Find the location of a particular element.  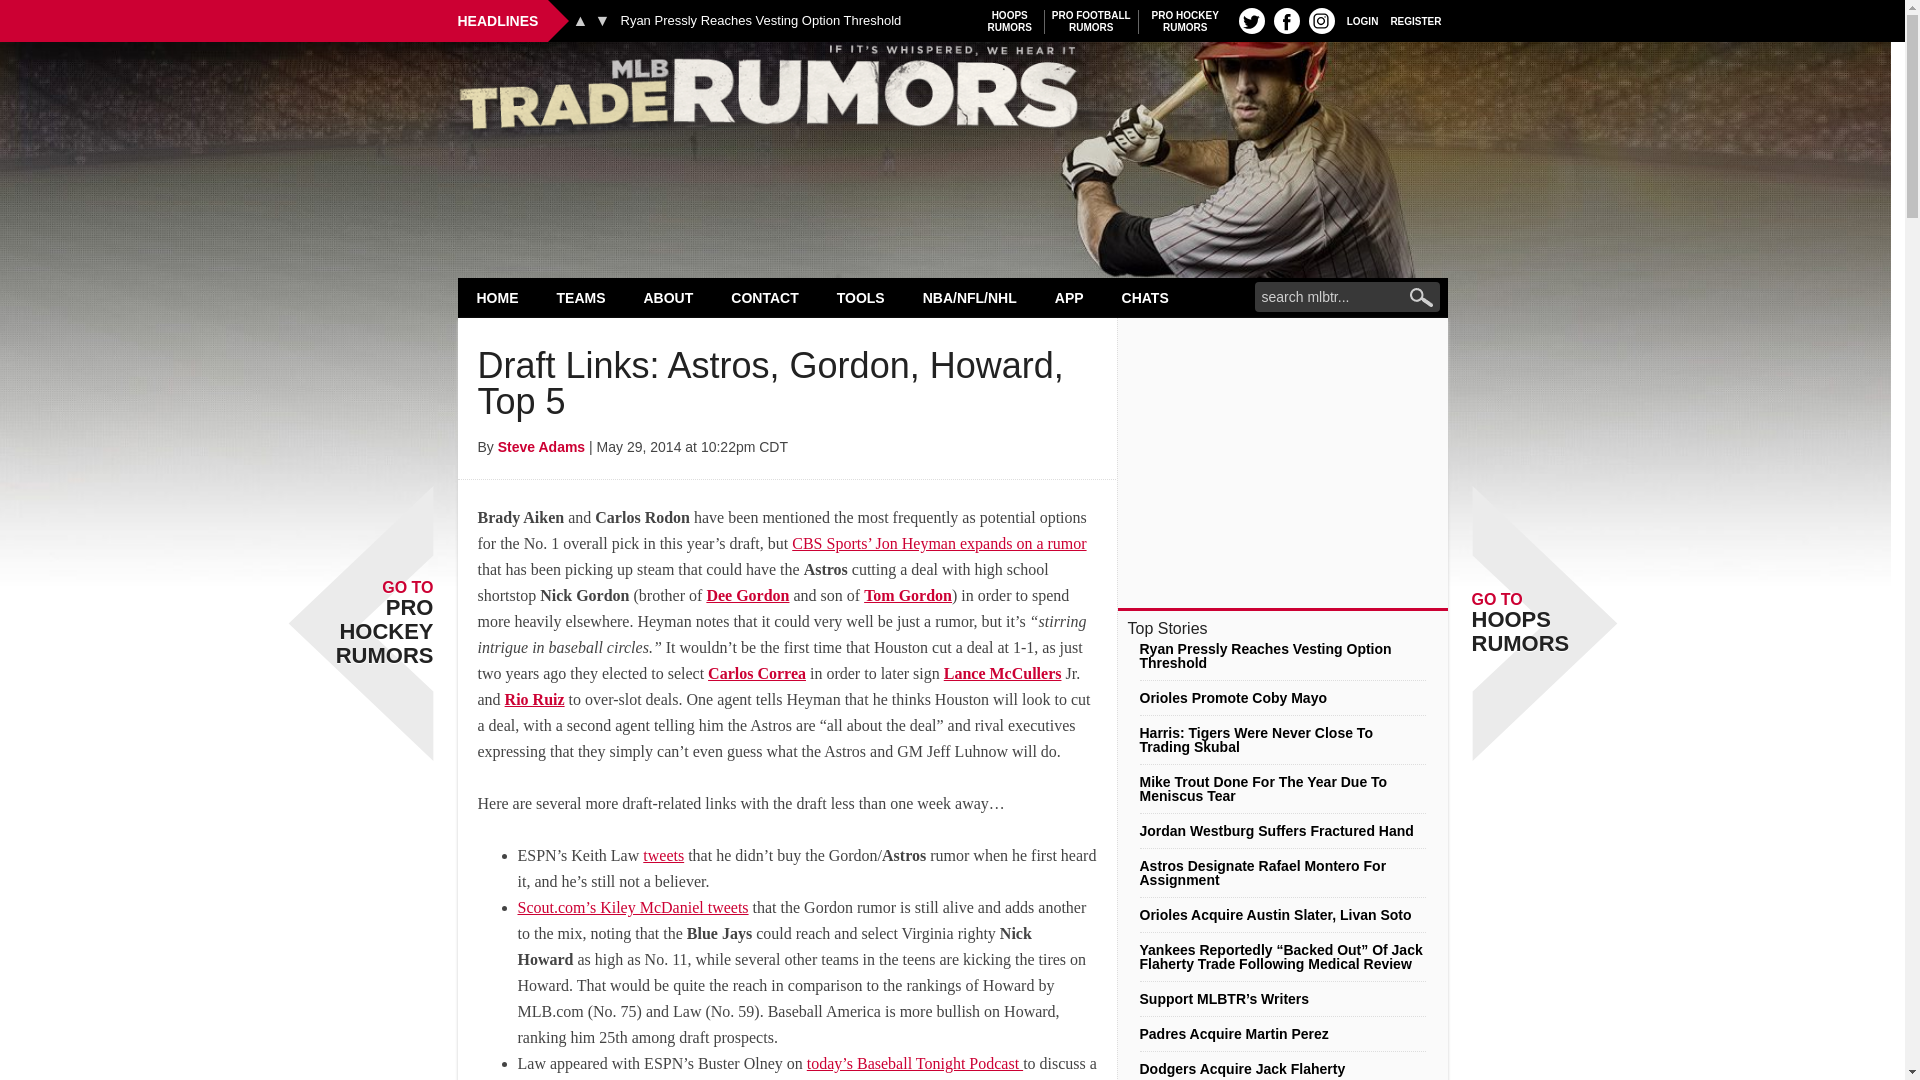

Previous is located at coordinates (580, 20).